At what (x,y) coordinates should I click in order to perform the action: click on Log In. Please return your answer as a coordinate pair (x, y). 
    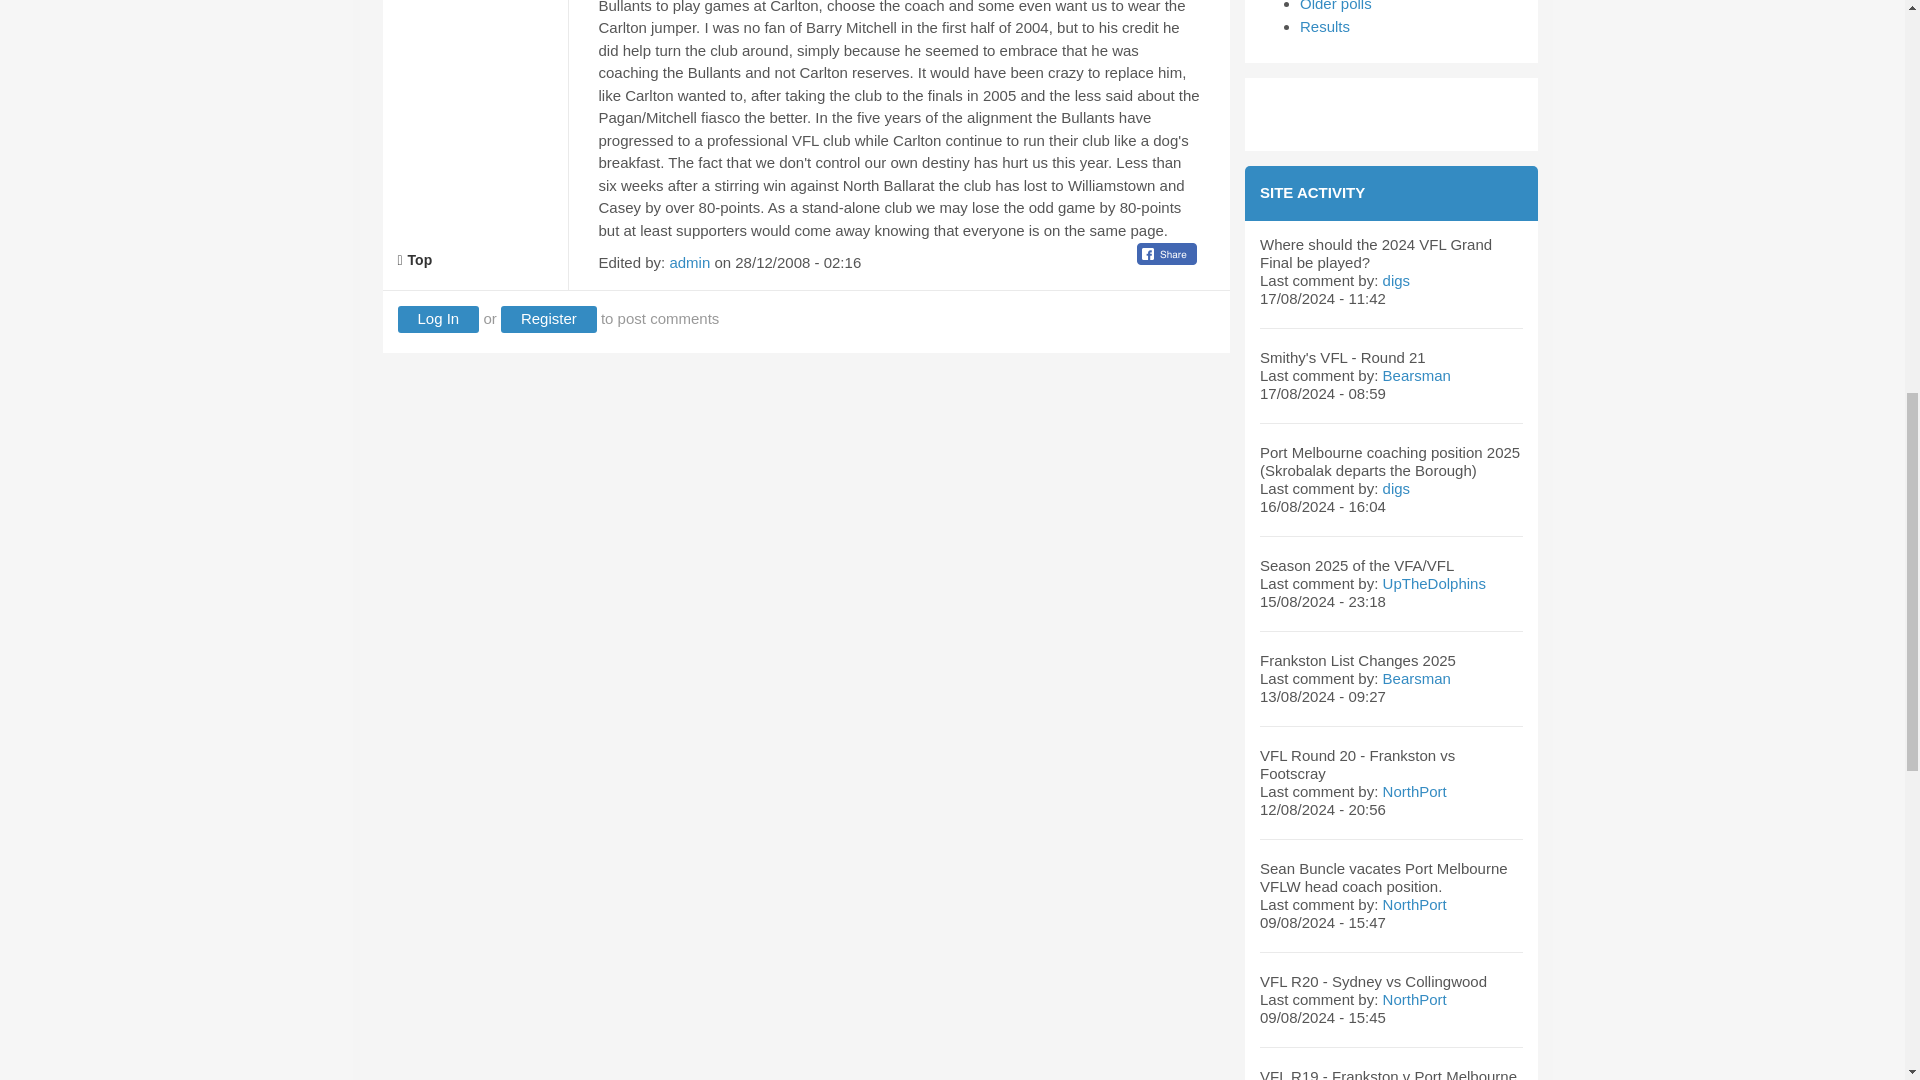
    Looking at the image, I should click on (438, 318).